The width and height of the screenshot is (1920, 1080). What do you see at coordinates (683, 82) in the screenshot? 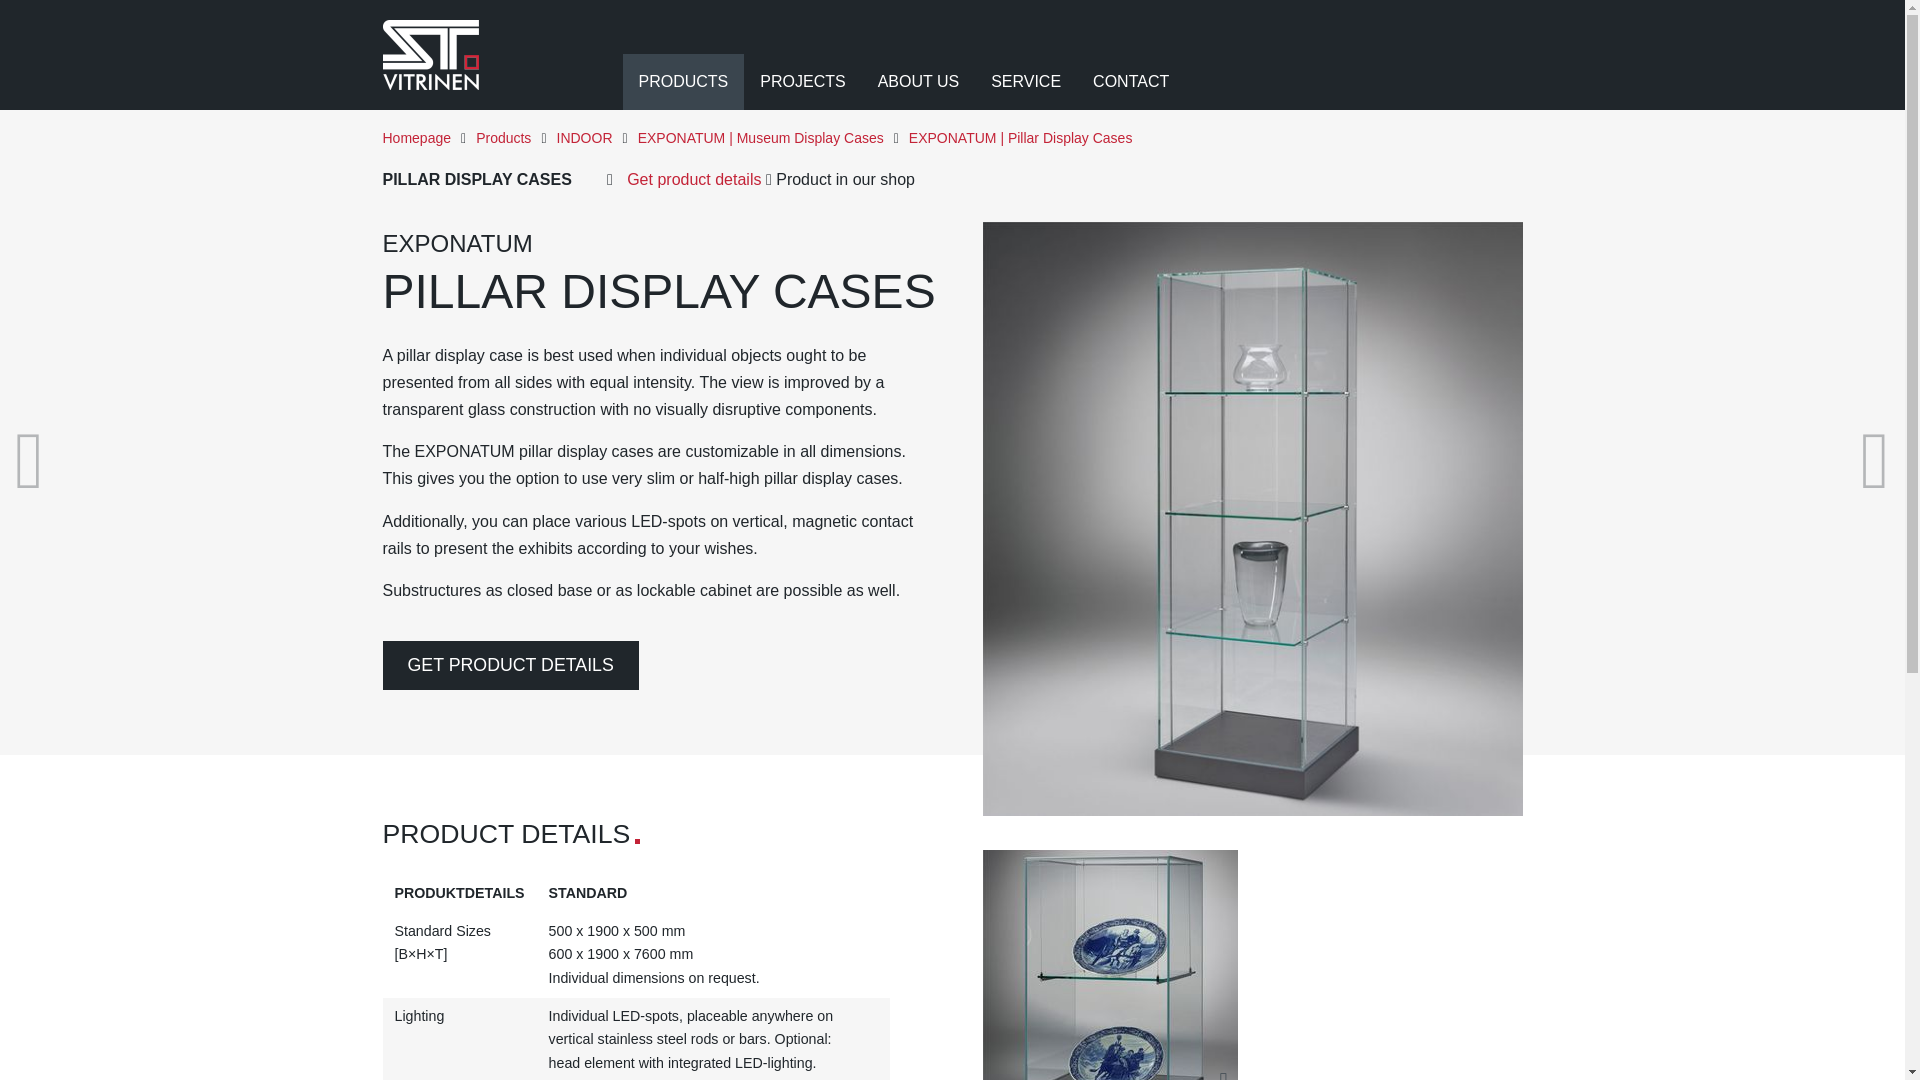
I see `PRODUCTS` at bounding box center [683, 82].